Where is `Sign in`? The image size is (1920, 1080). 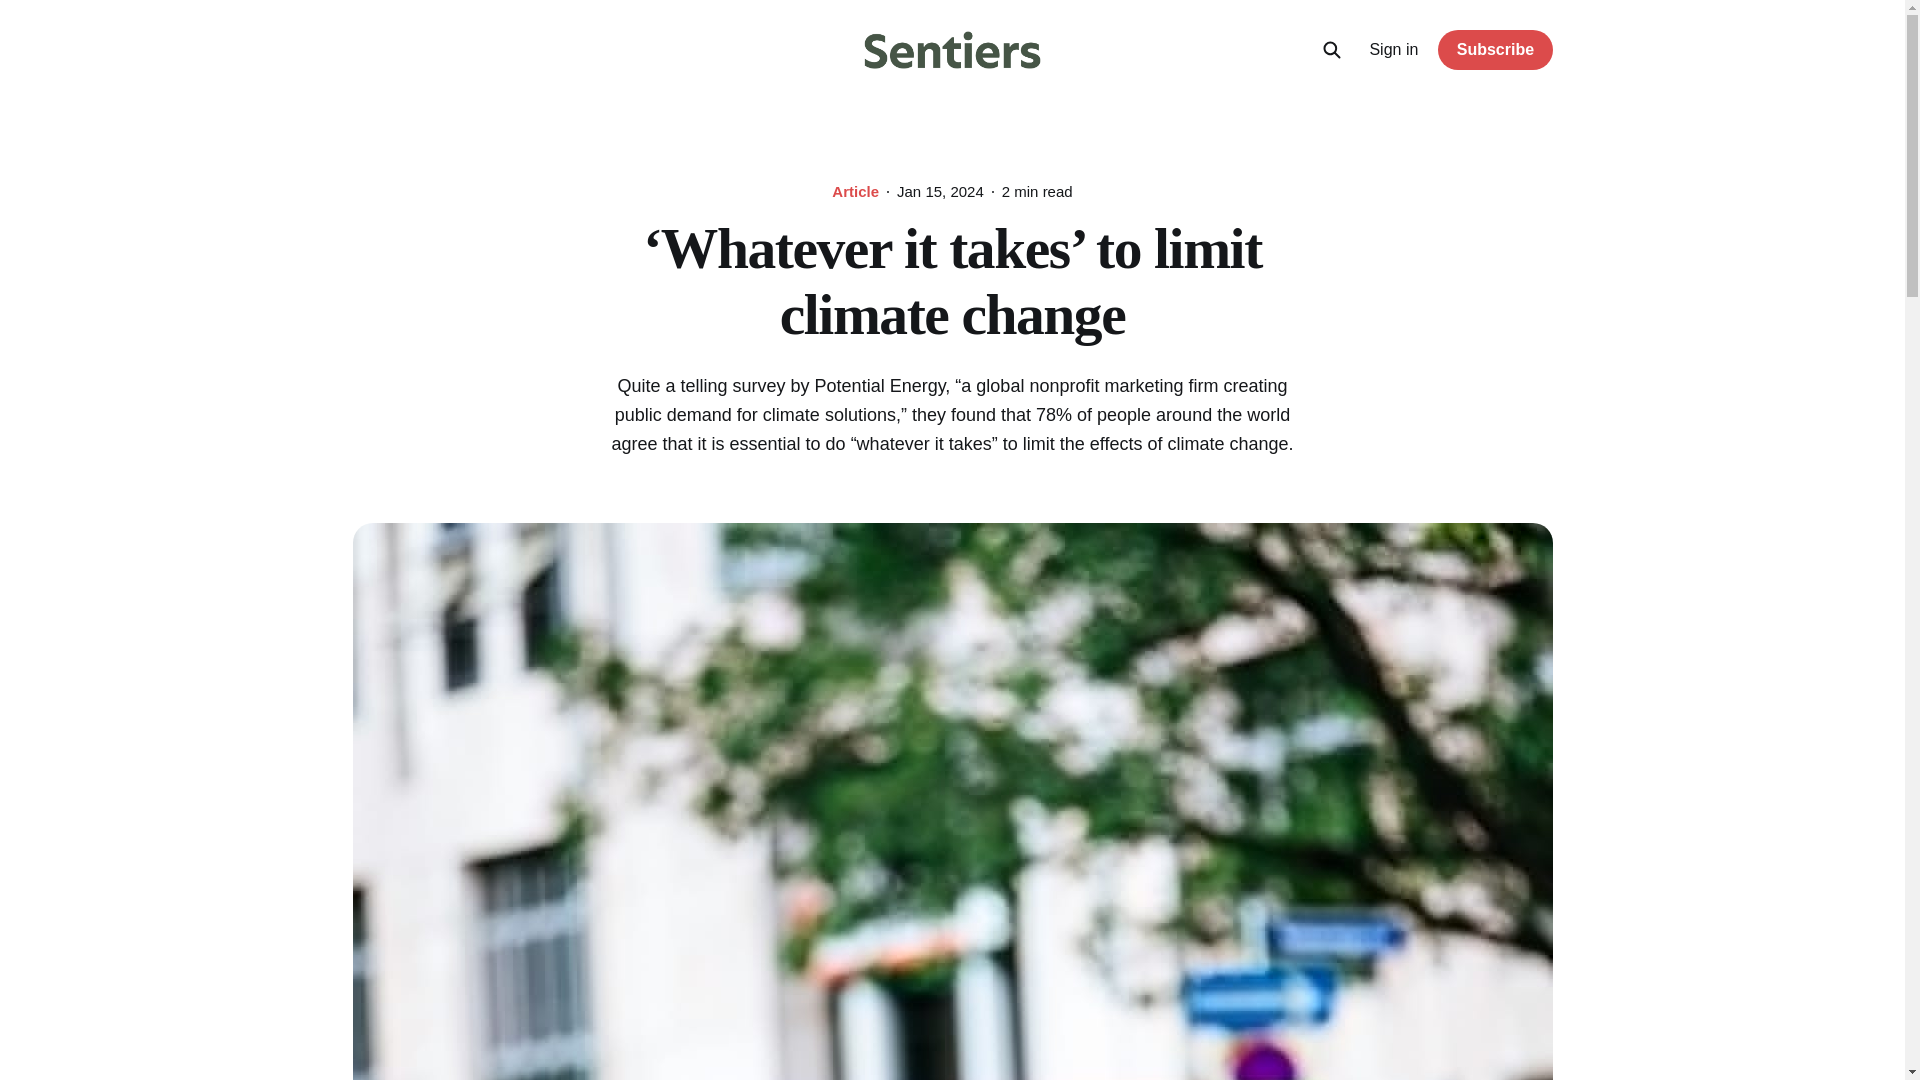 Sign in is located at coordinates (1393, 49).